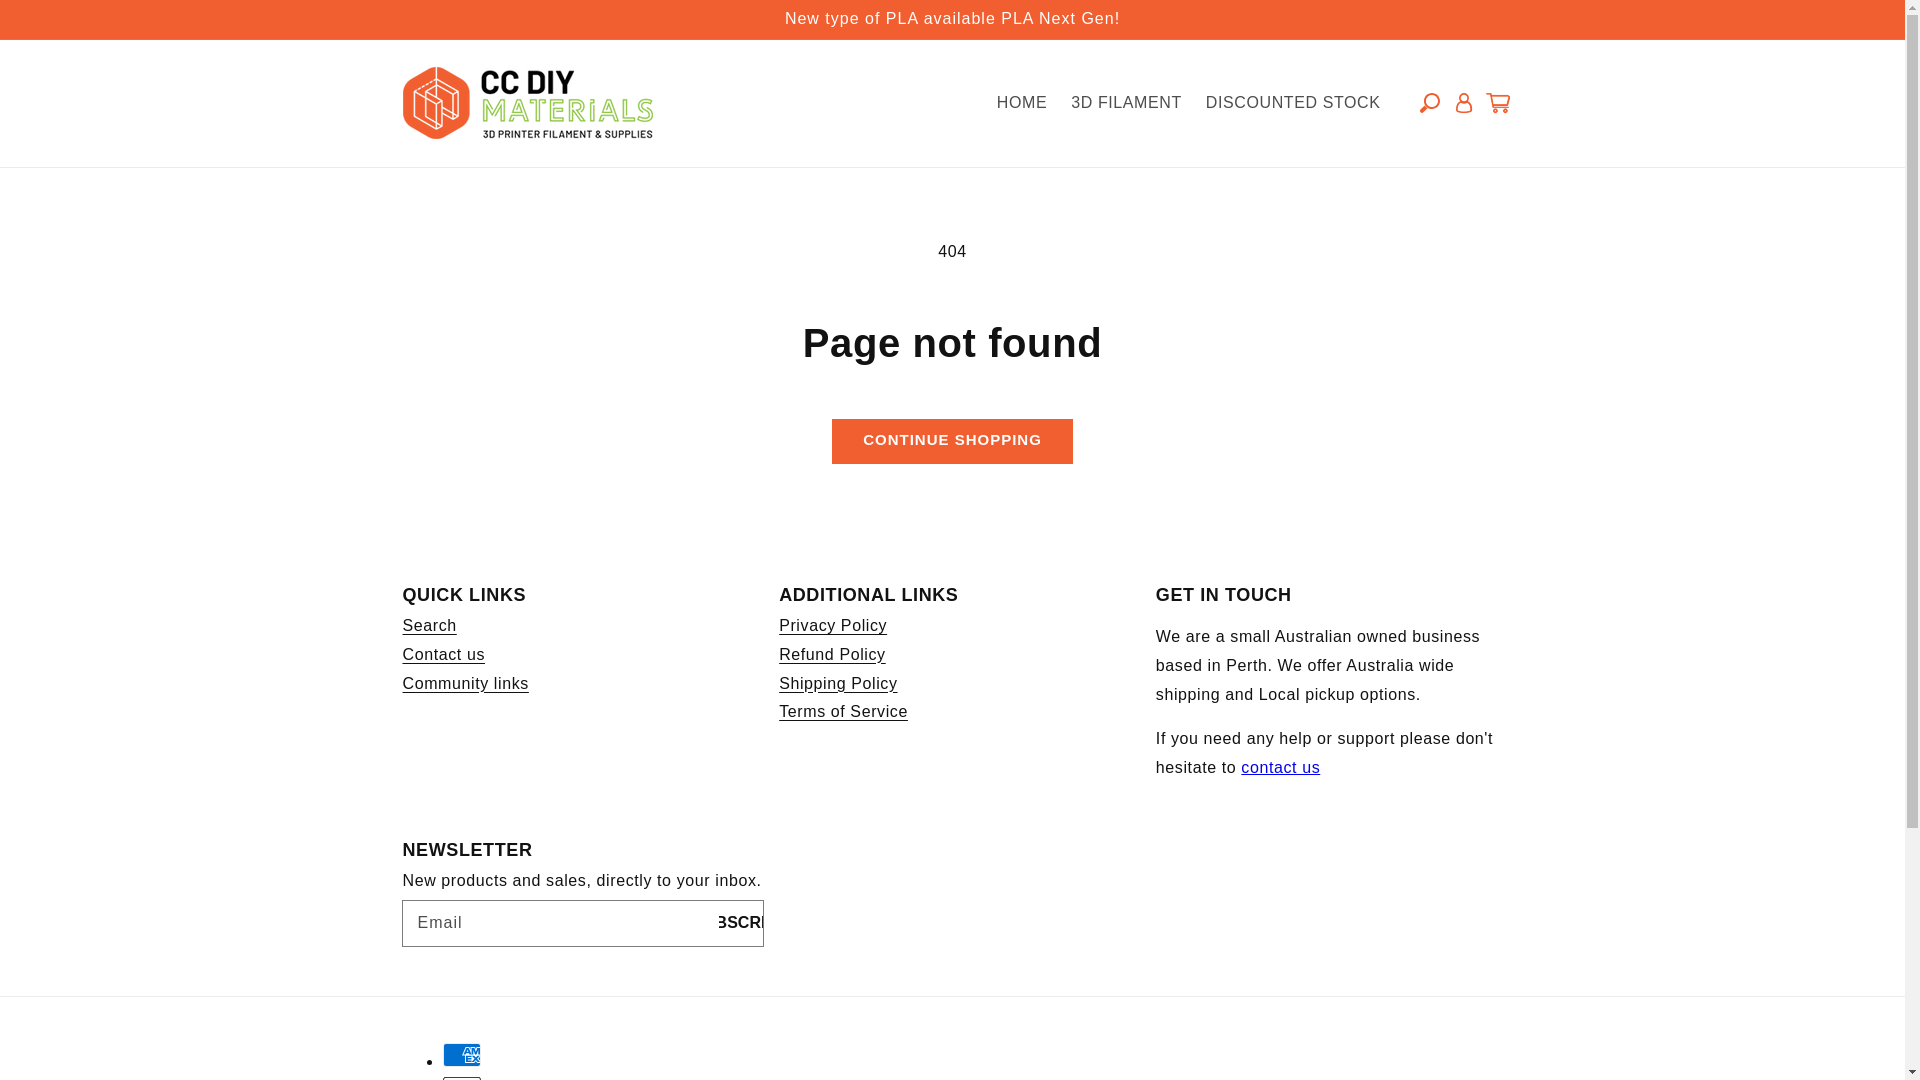  Describe the element at coordinates (1497, 102) in the screenshot. I see `Cart` at that location.